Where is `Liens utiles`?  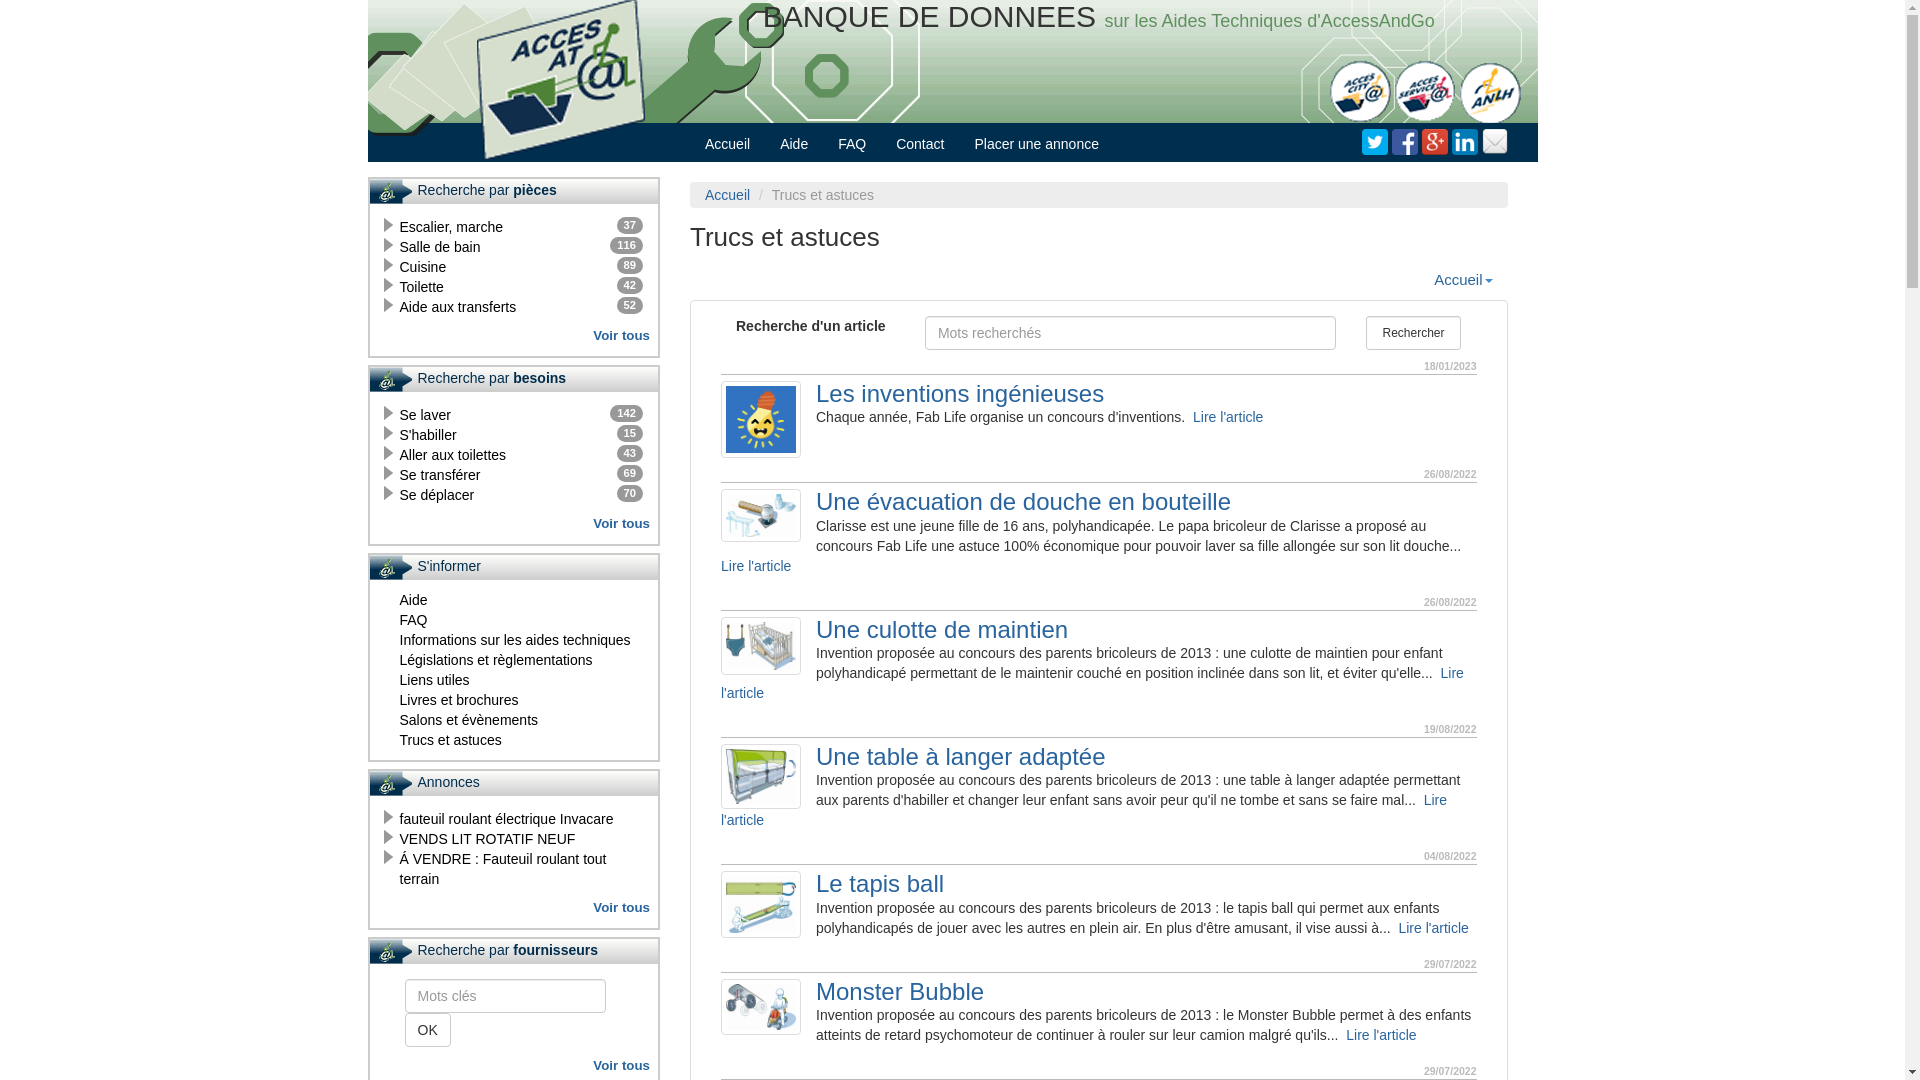
Liens utiles is located at coordinates (435, 680).